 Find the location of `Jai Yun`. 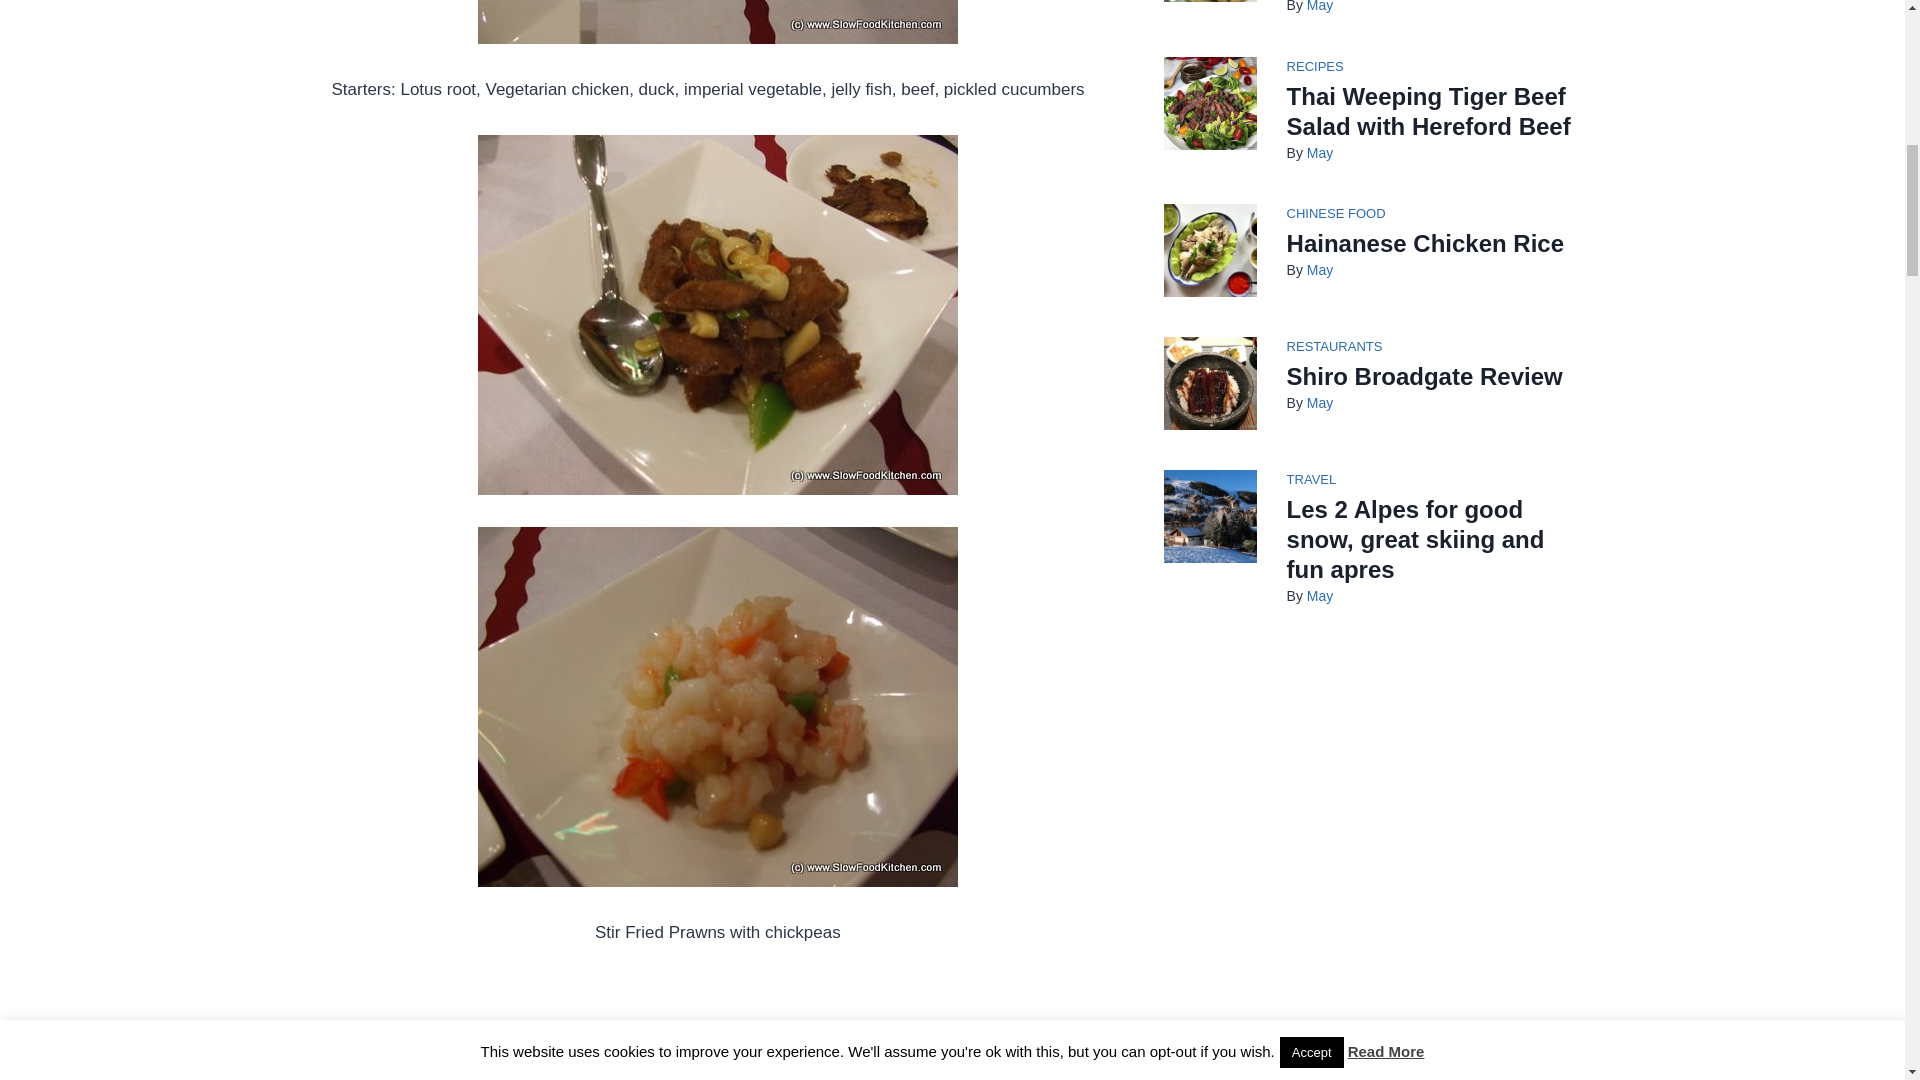

Jai Yun is located at coordinates (718, 22).